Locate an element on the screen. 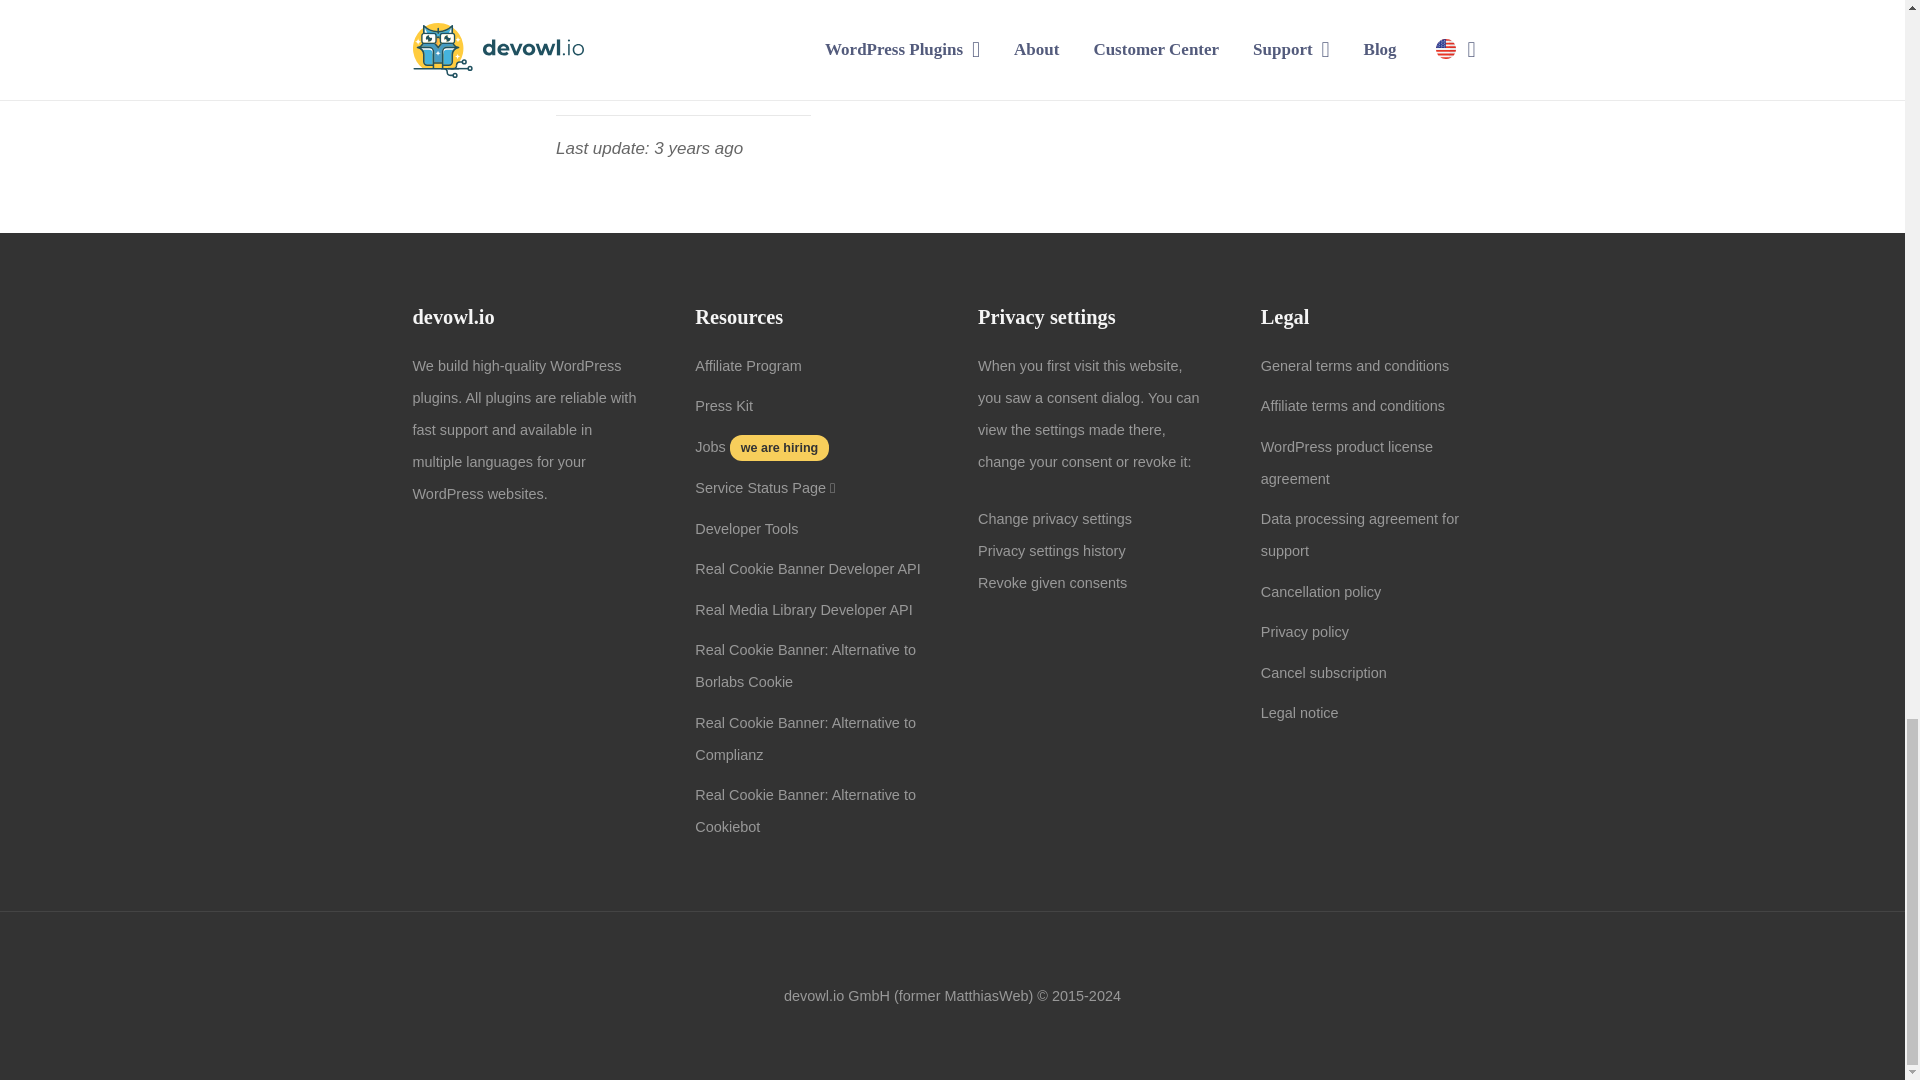 Image resolution: width=1920 pixels, height=1080 pixels. Jobs is located at coordinates (710, 446).